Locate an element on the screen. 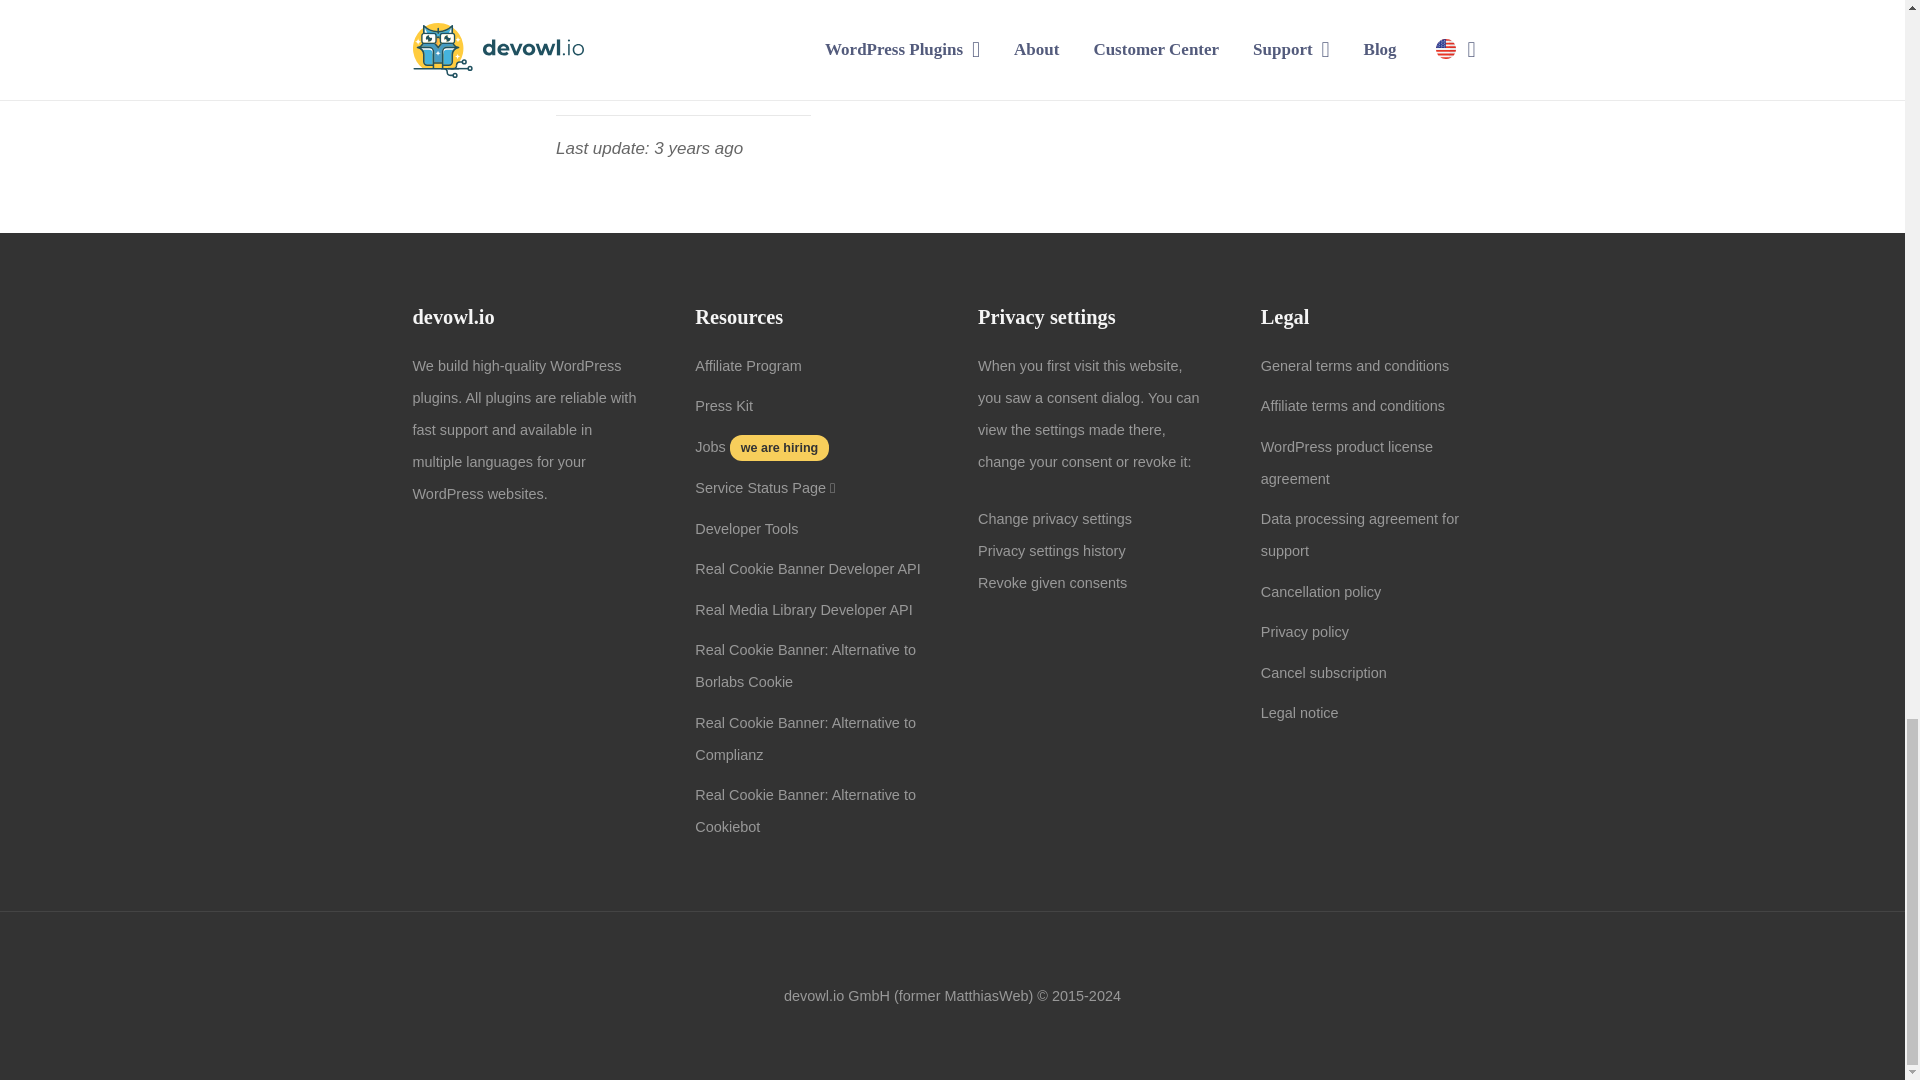 Image resolution: width=1920 pixels, height=1080 pixels. Jobs is located at coordinates (710, 446).